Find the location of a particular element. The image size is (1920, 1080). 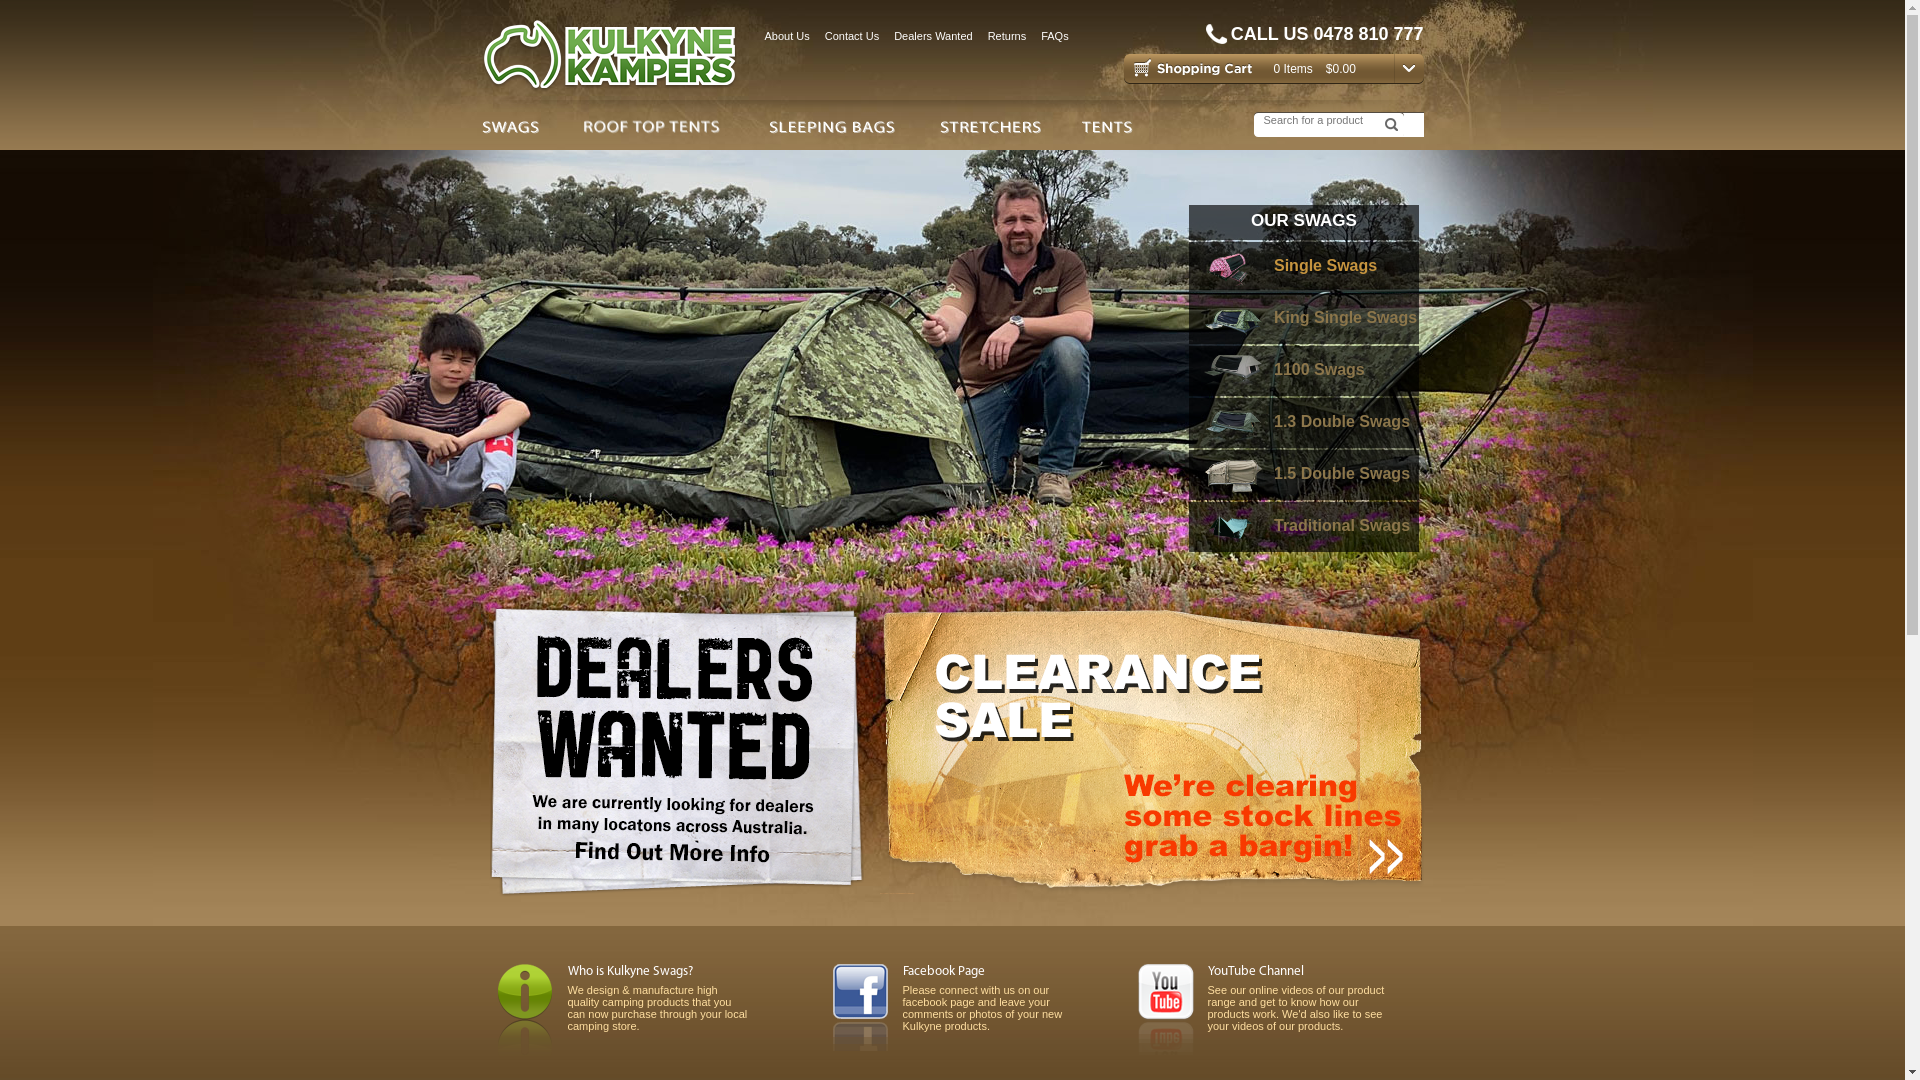

About Us is located at coordinates (786, 36).